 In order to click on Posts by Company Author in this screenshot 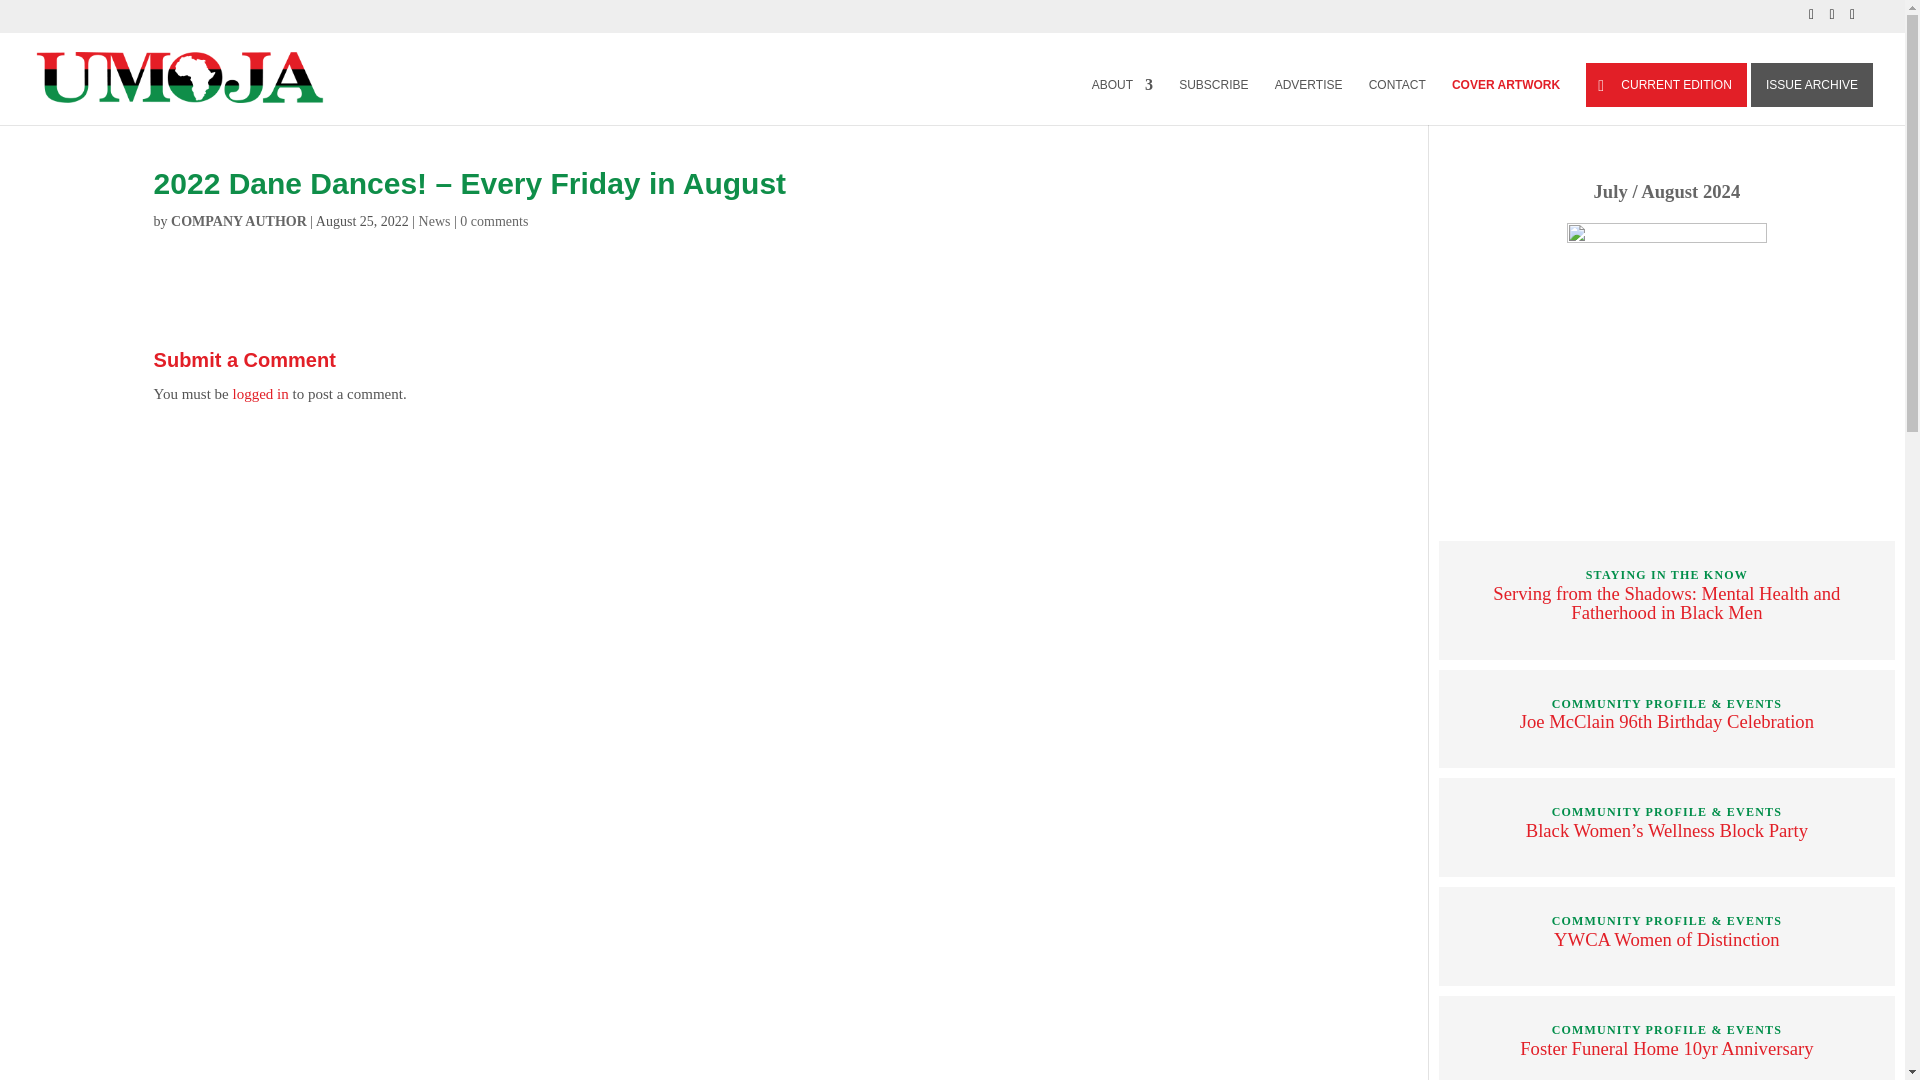, I will do `click(238, 220)`.